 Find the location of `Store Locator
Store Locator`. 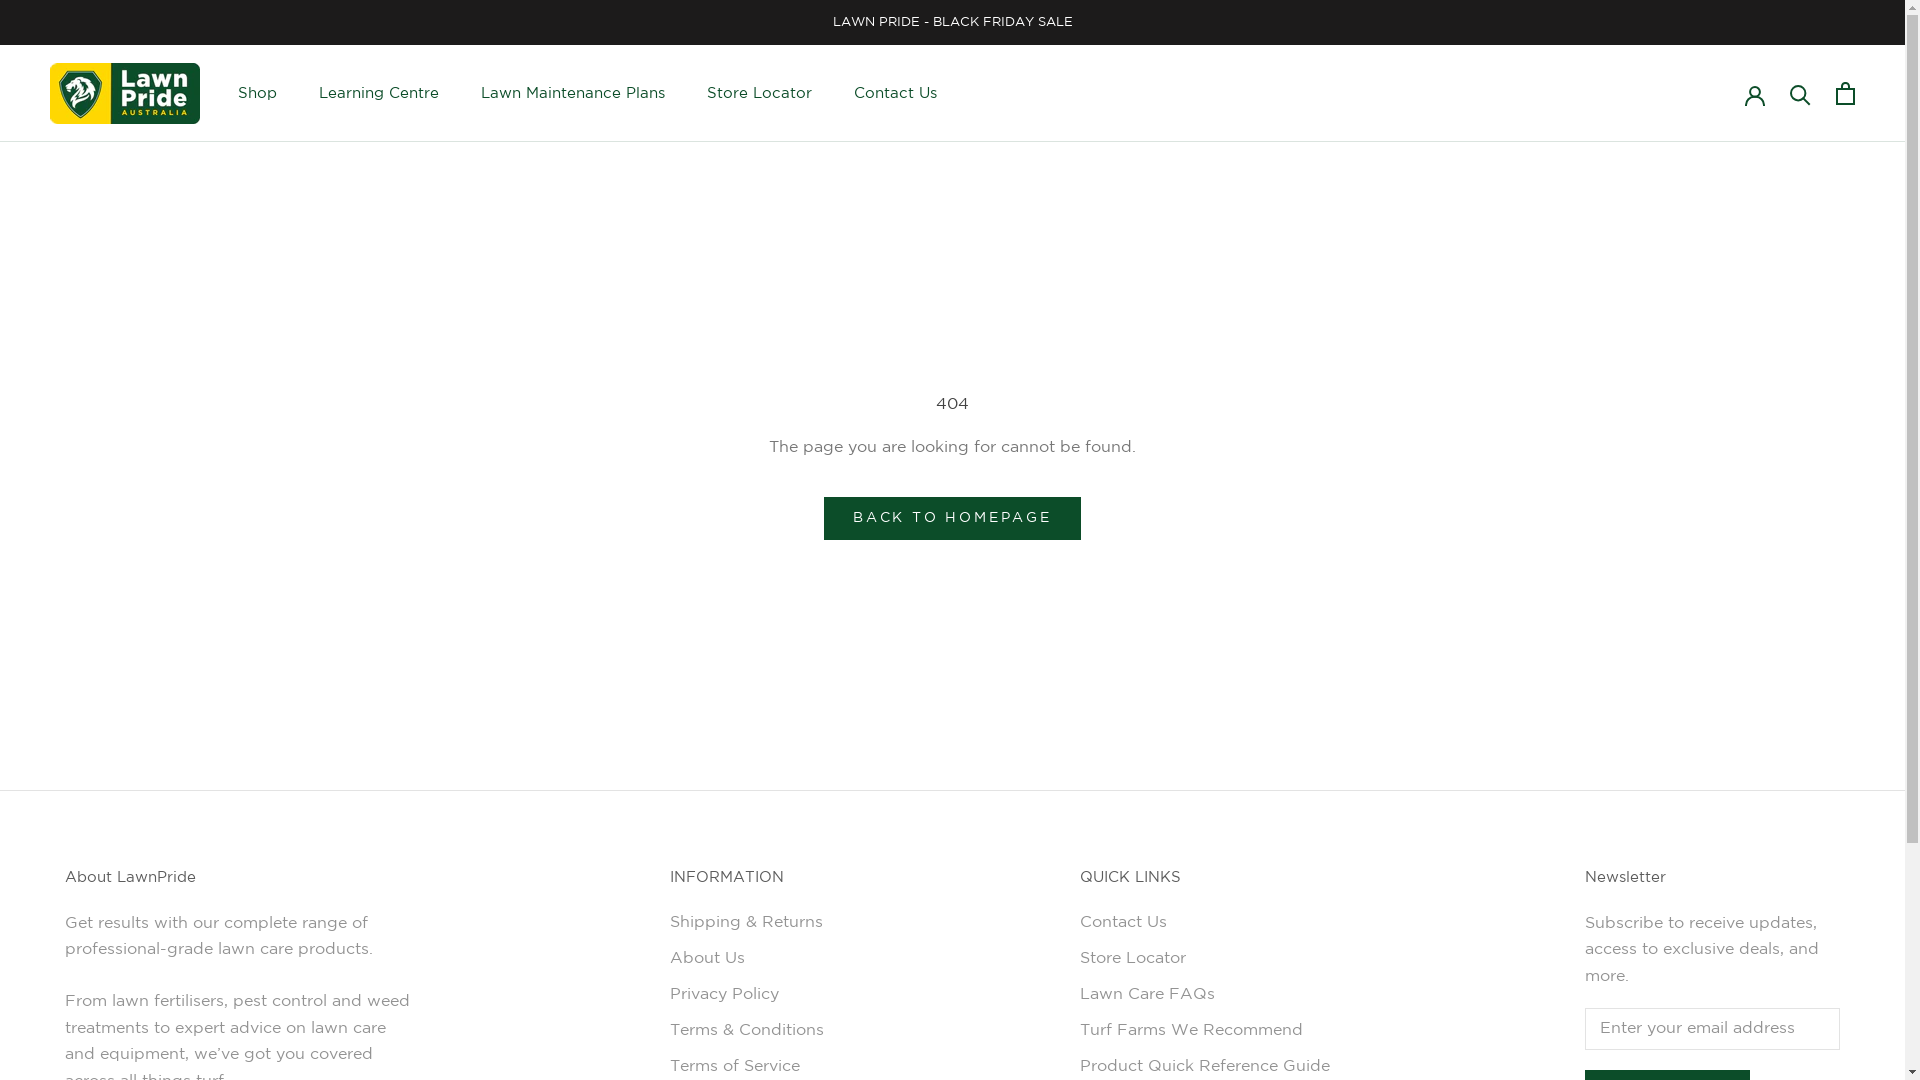

Store Locator
Store Locator is located at coordinates (760, 94).